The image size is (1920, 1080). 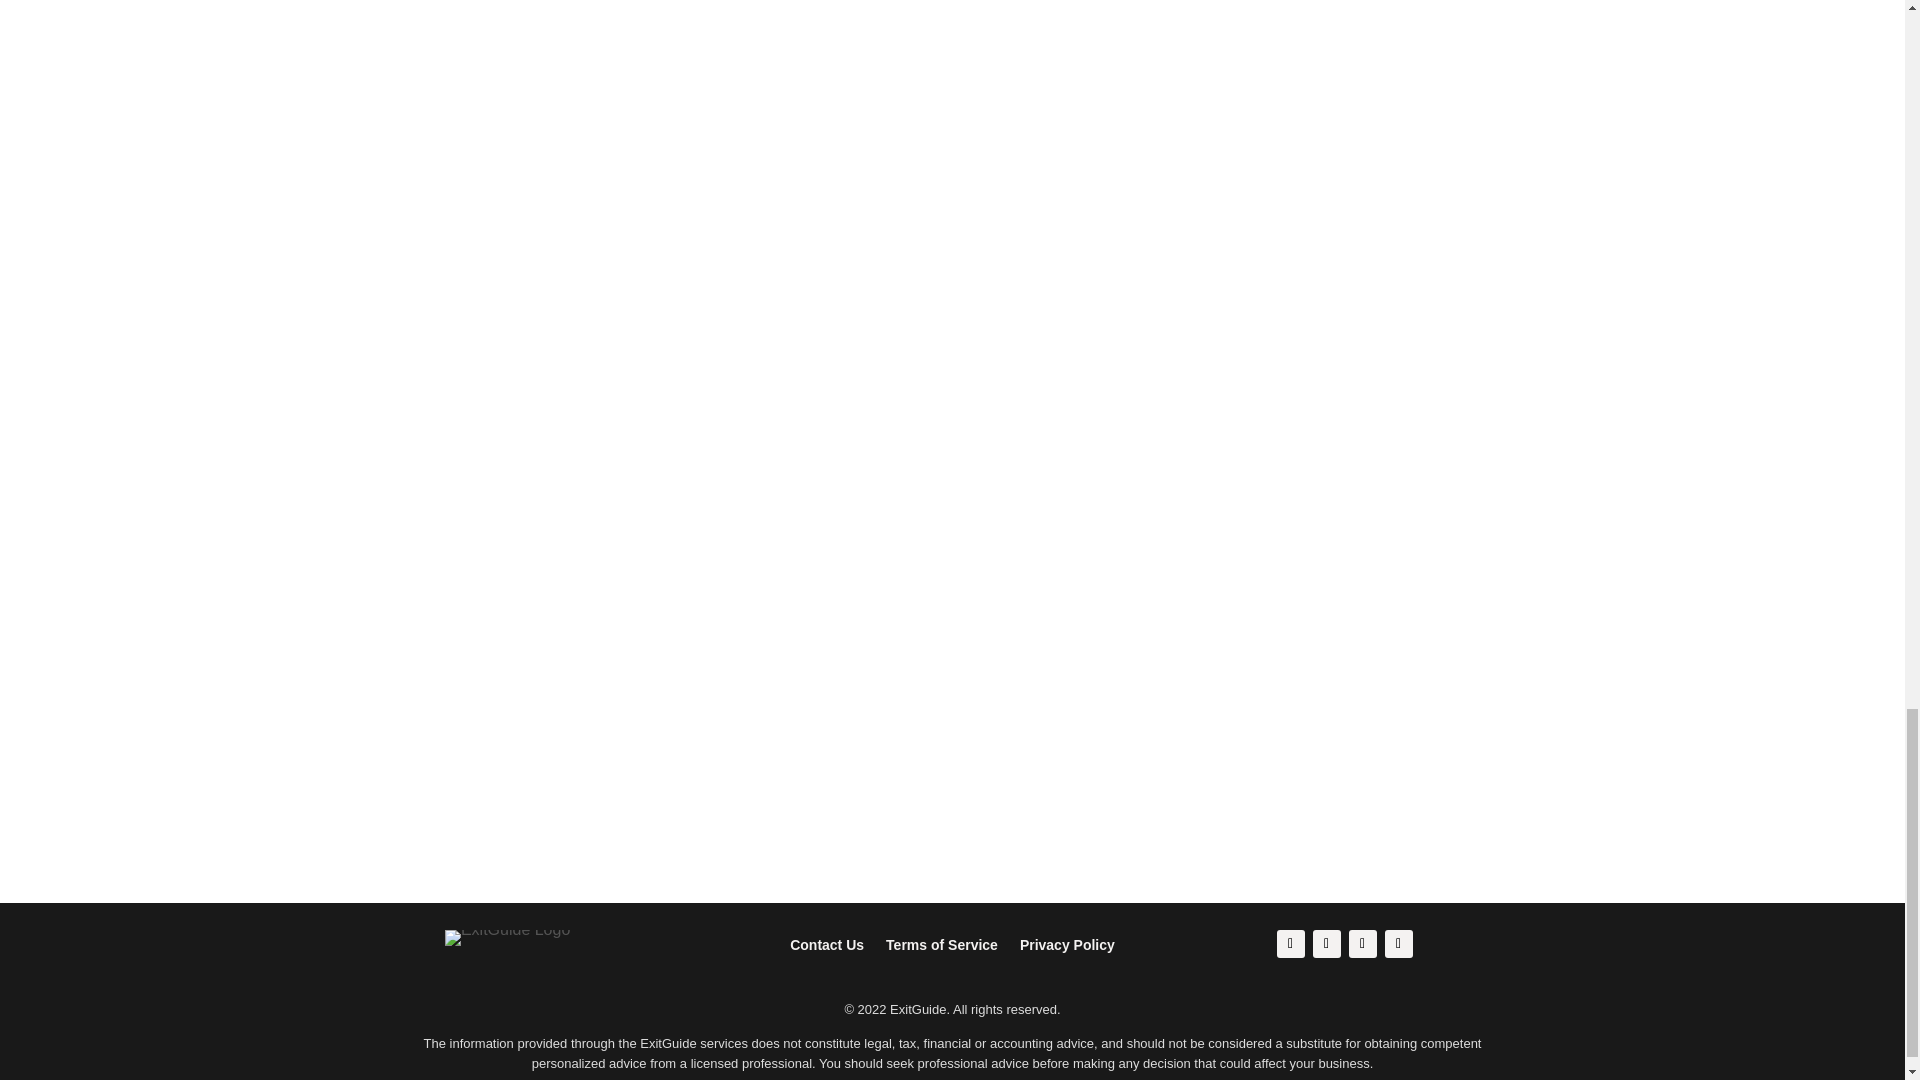 What do you see at coordinates (1362, 943) in the screenshot?
I see `Follow on LinkedIn` at bounding box center [1362, 943].